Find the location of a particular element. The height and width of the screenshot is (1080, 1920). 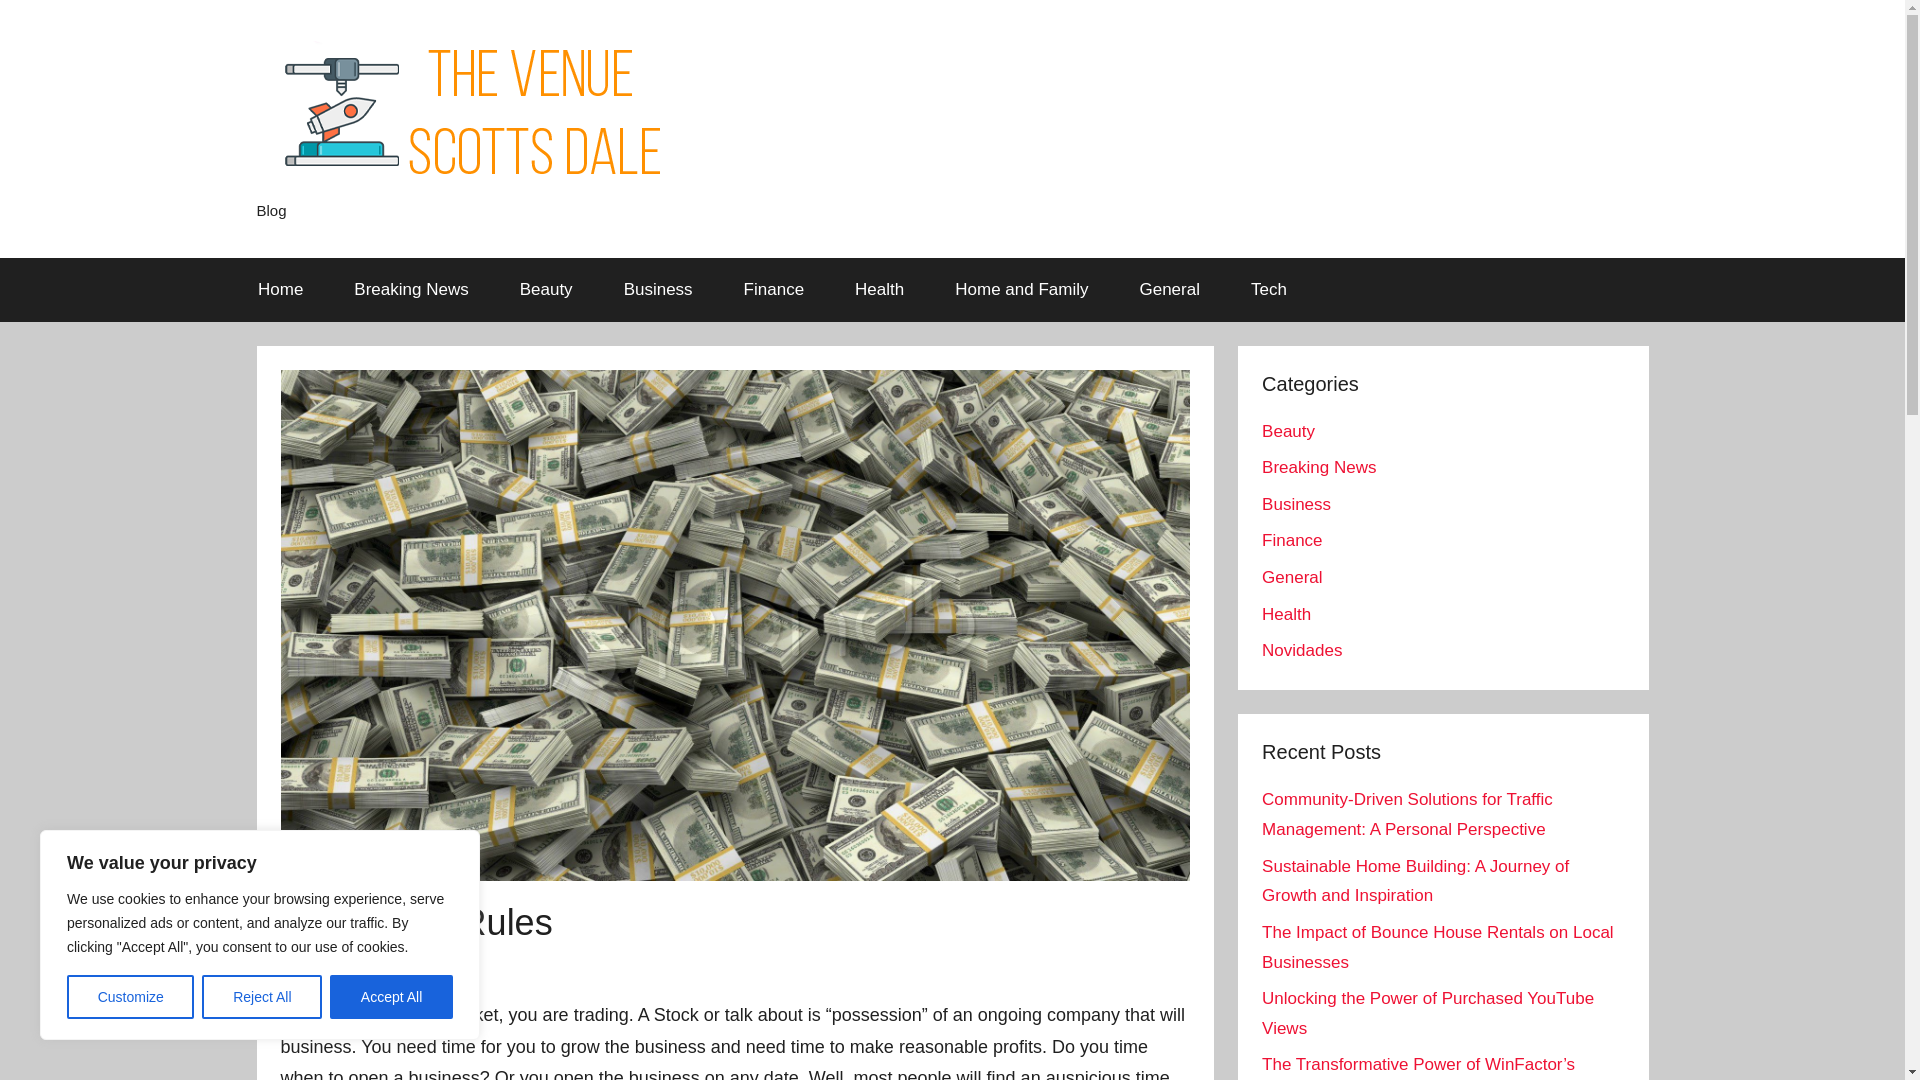

Reject All is located at coordinates (262, 997).